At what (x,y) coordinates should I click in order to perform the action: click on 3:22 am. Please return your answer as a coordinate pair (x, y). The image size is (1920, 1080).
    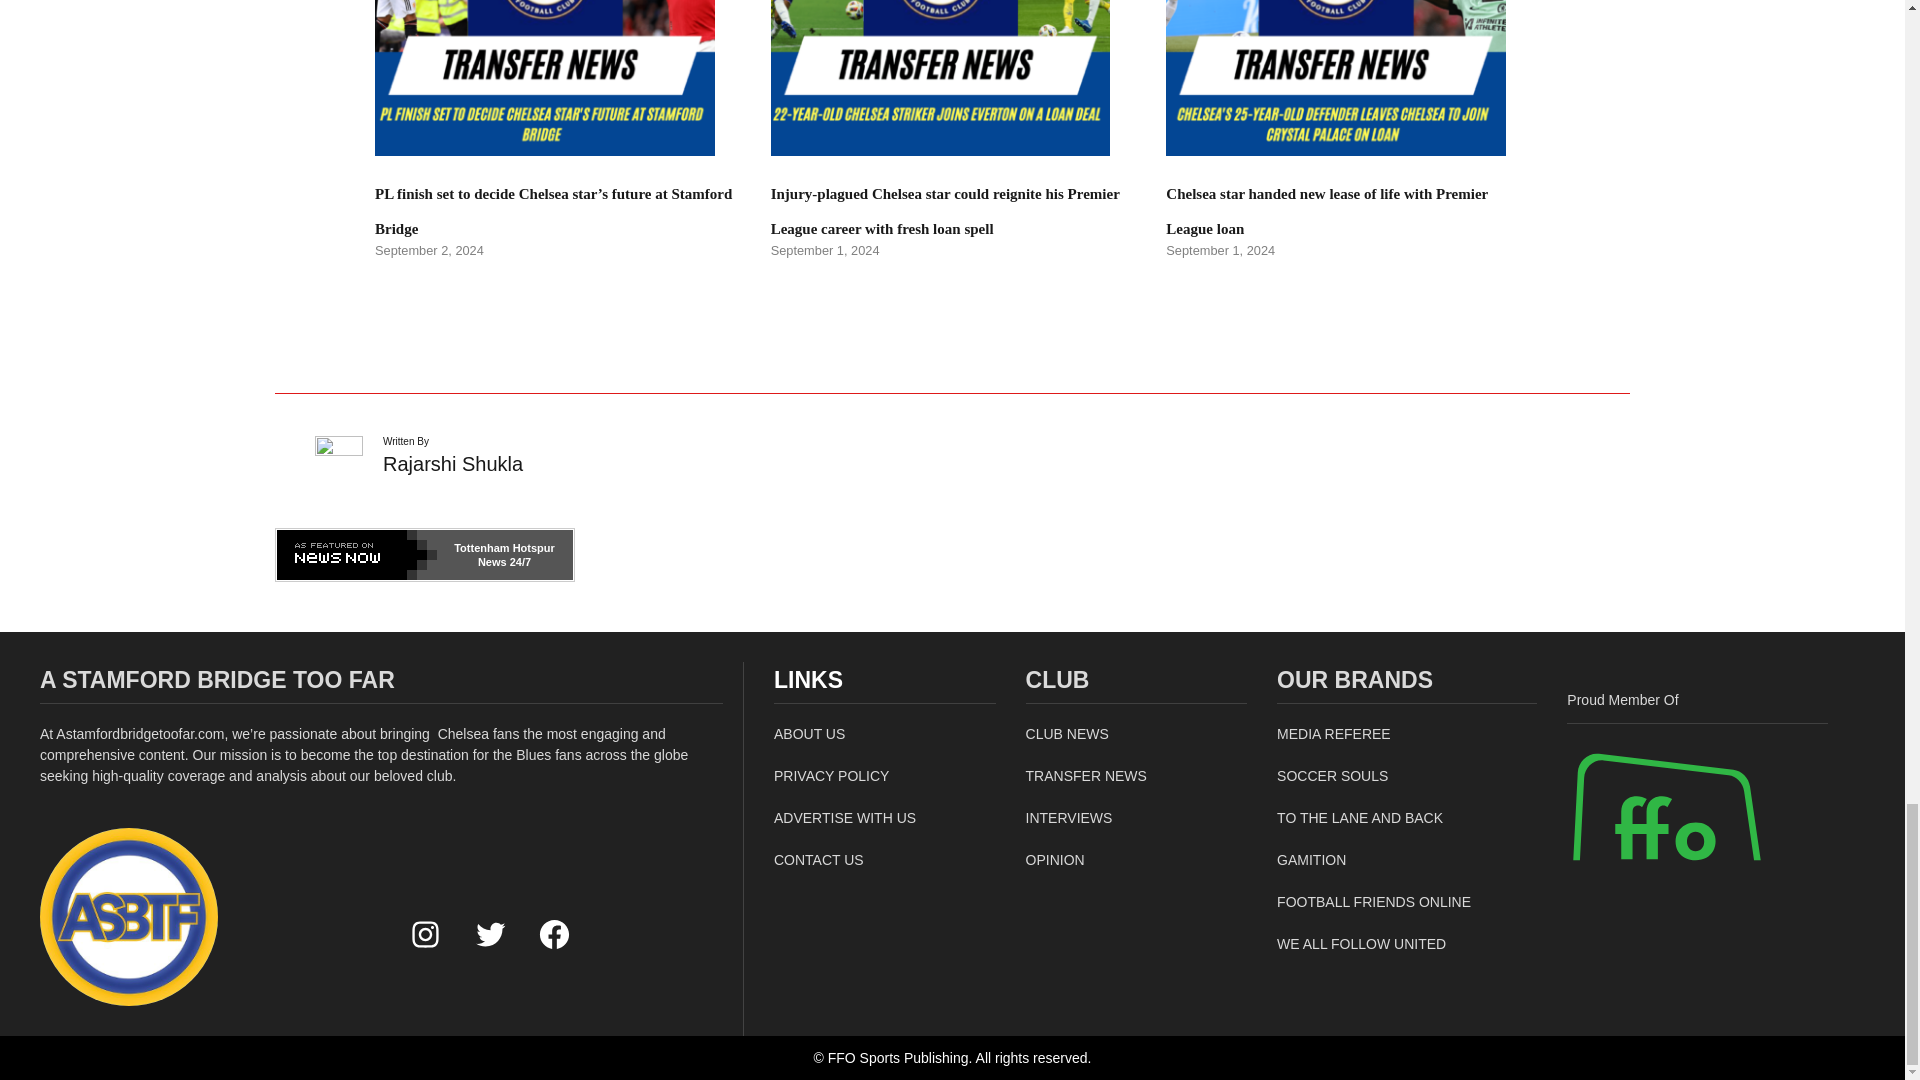
    Looking at the image, I should click on (428, 250).